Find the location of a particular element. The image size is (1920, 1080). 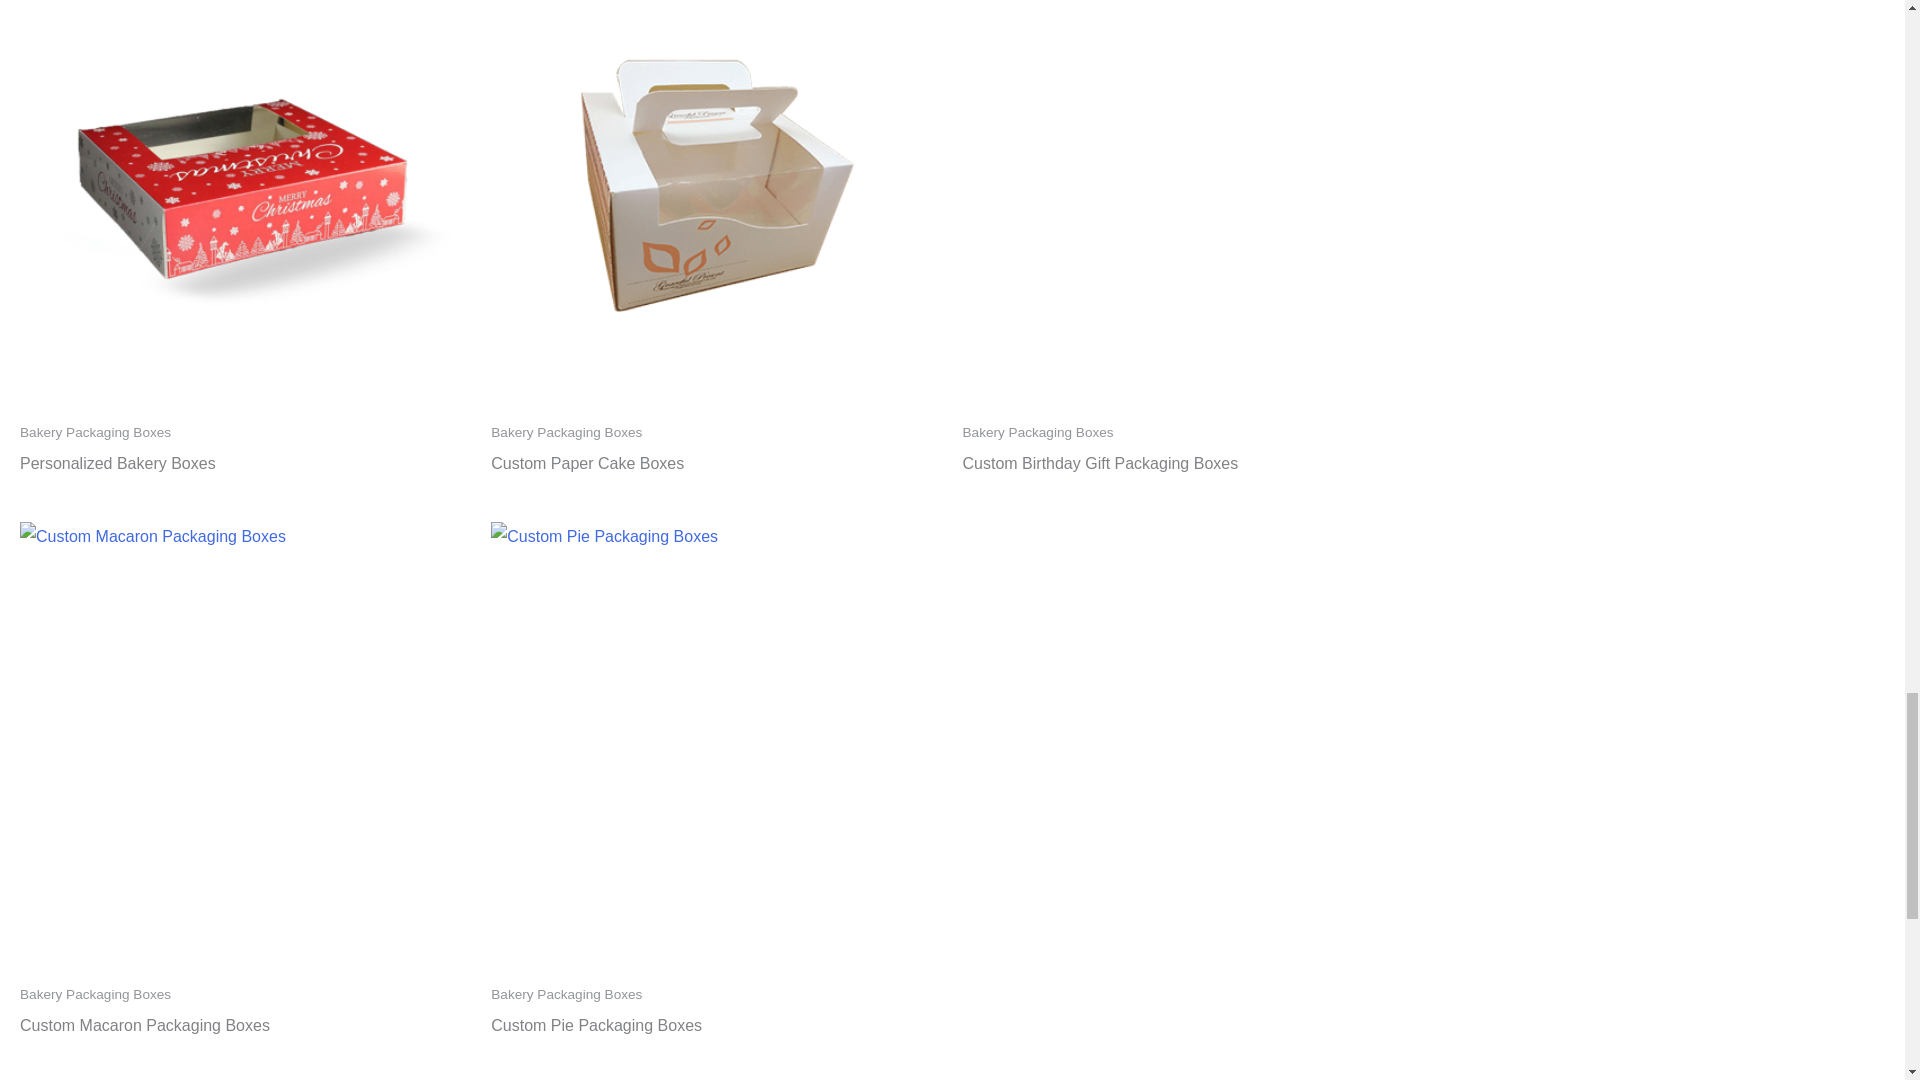

Custom Birthday Gift Packaging Boxes is located at coordinates (1100, 468).